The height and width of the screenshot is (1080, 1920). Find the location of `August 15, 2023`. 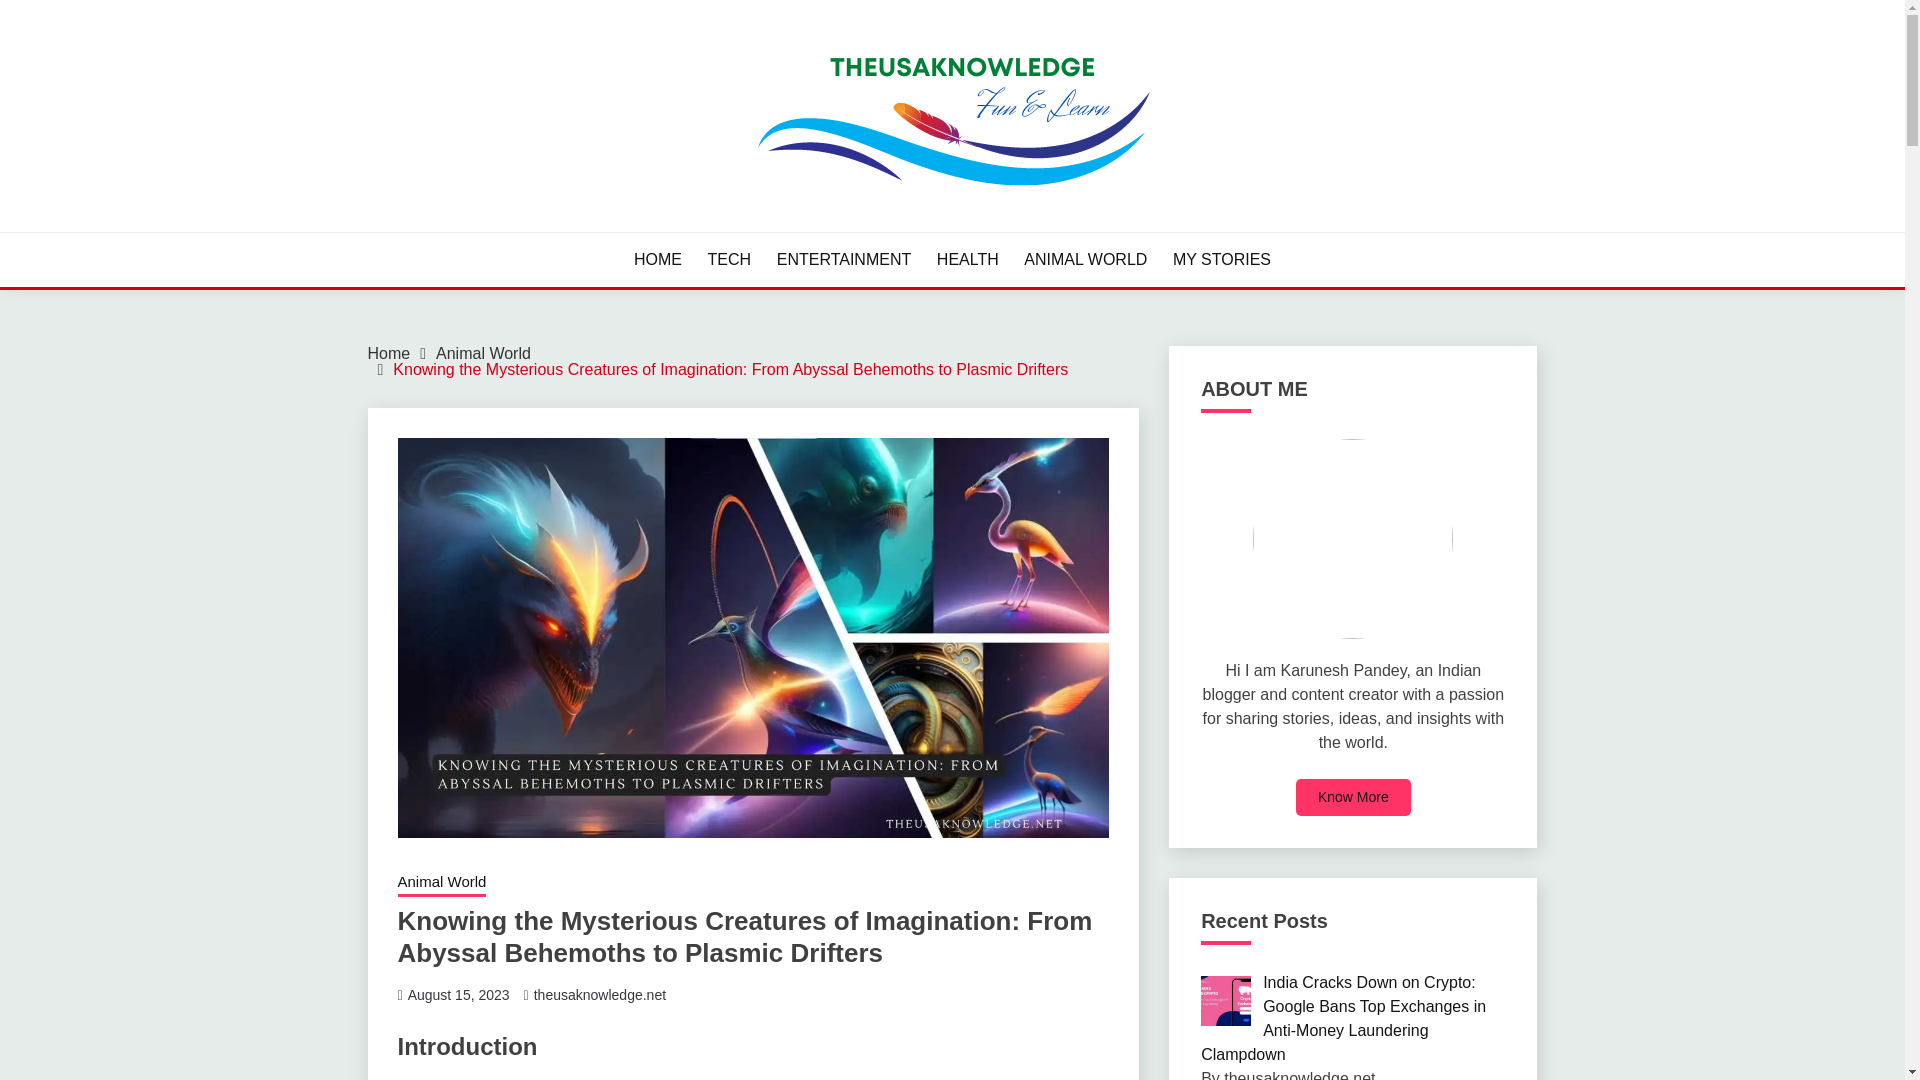

August 15, 2023 is located at coordinates (458, 995).